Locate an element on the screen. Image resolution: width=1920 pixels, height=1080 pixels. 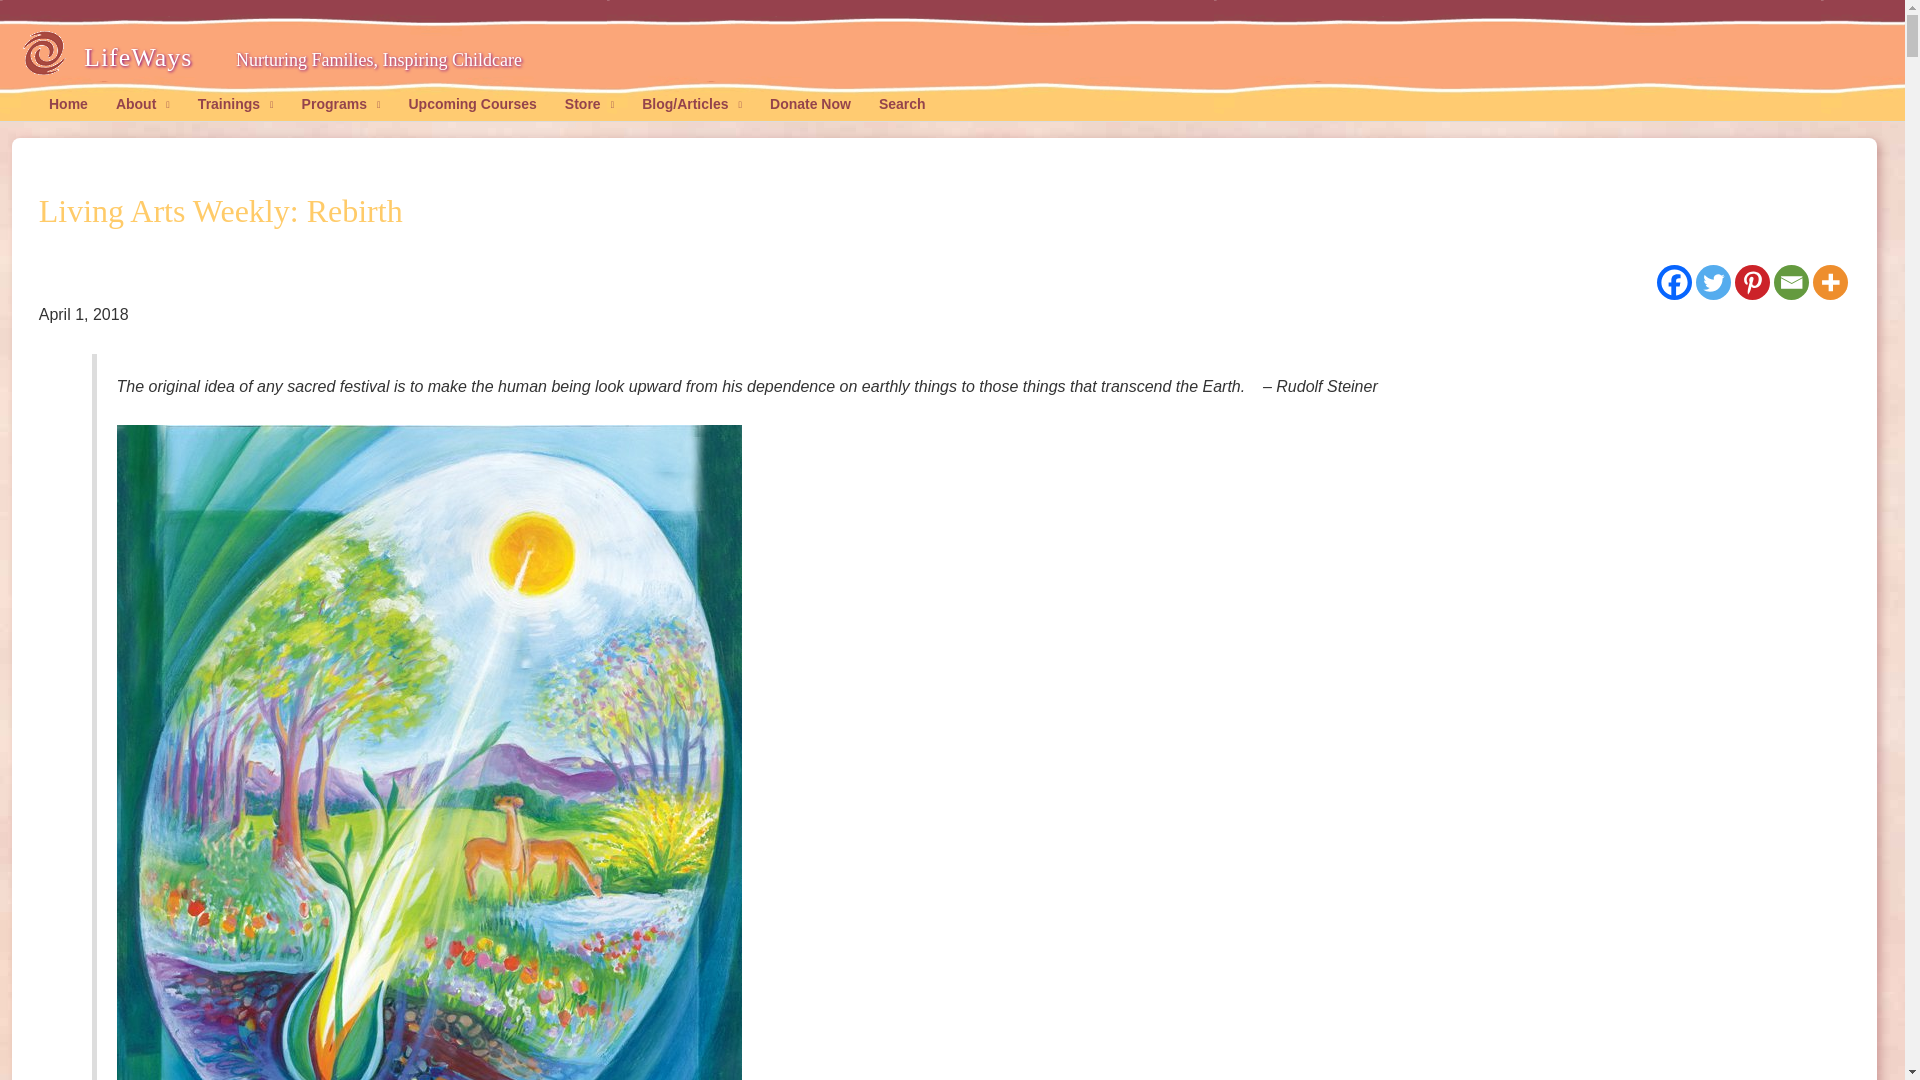
Facebook is located at coordinates (1674, 282).